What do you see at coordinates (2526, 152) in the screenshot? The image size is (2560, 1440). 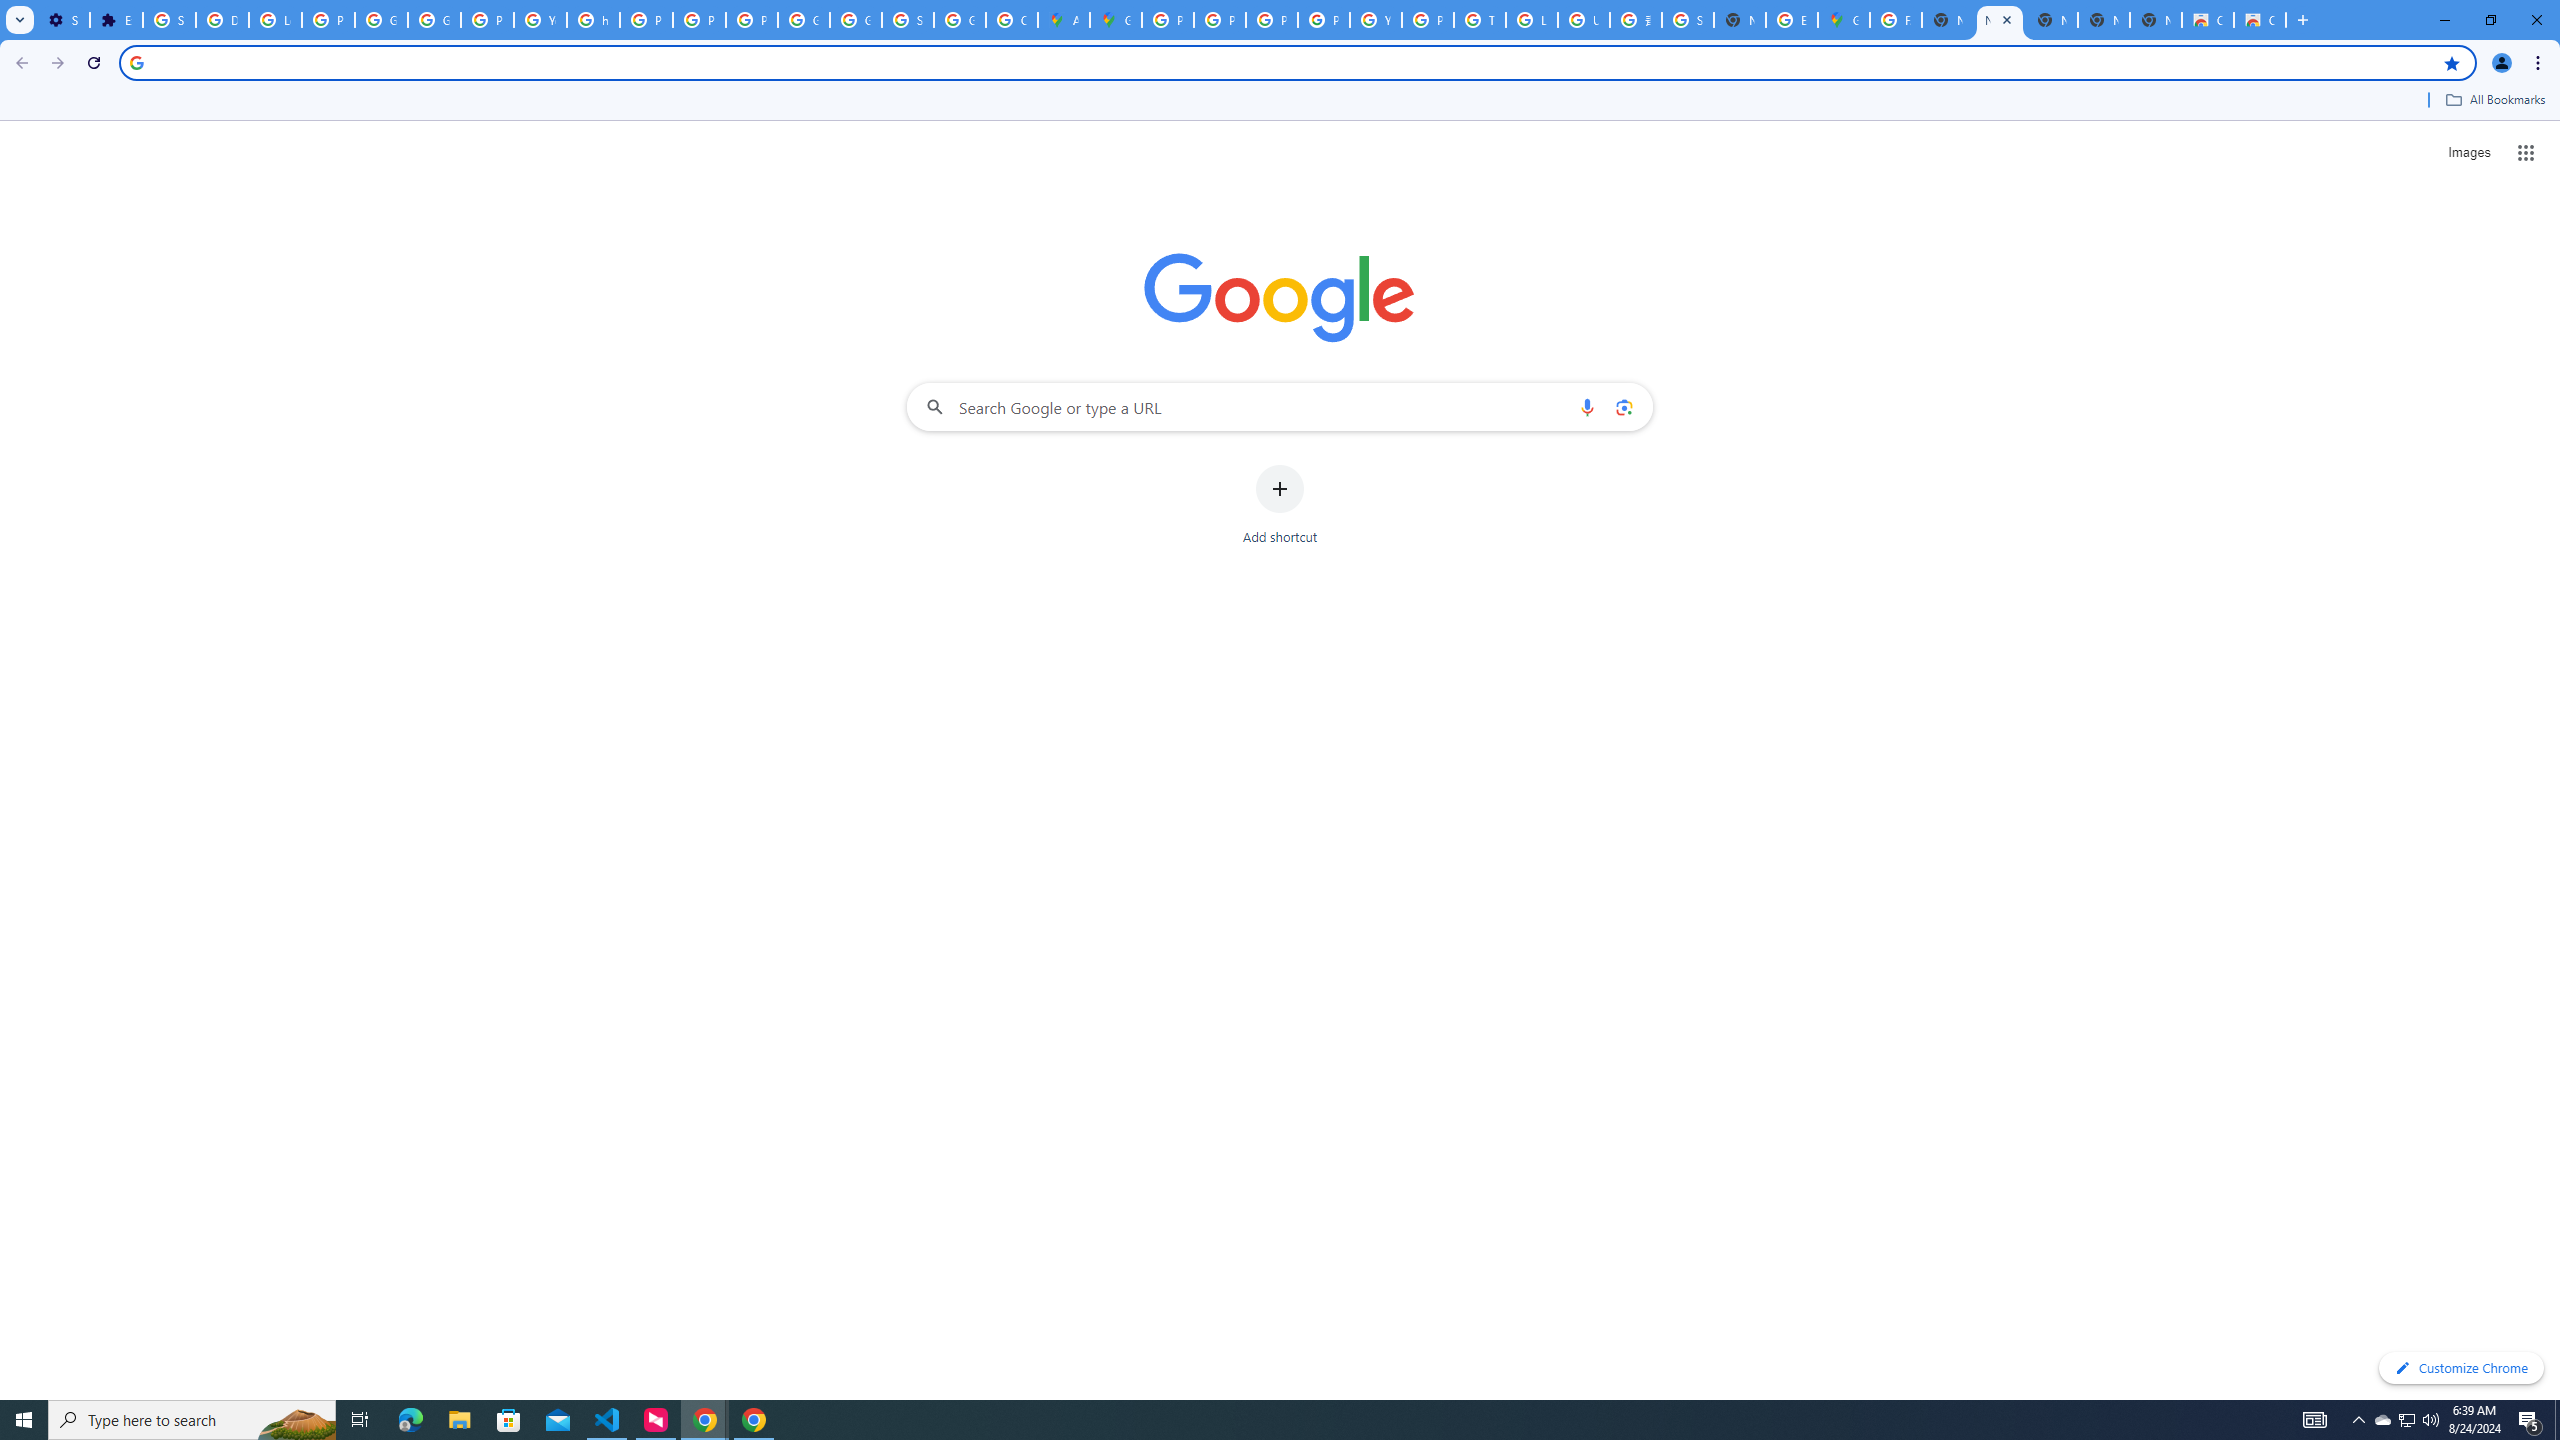 I see `Google apps` at bounding box center [2526, 152].